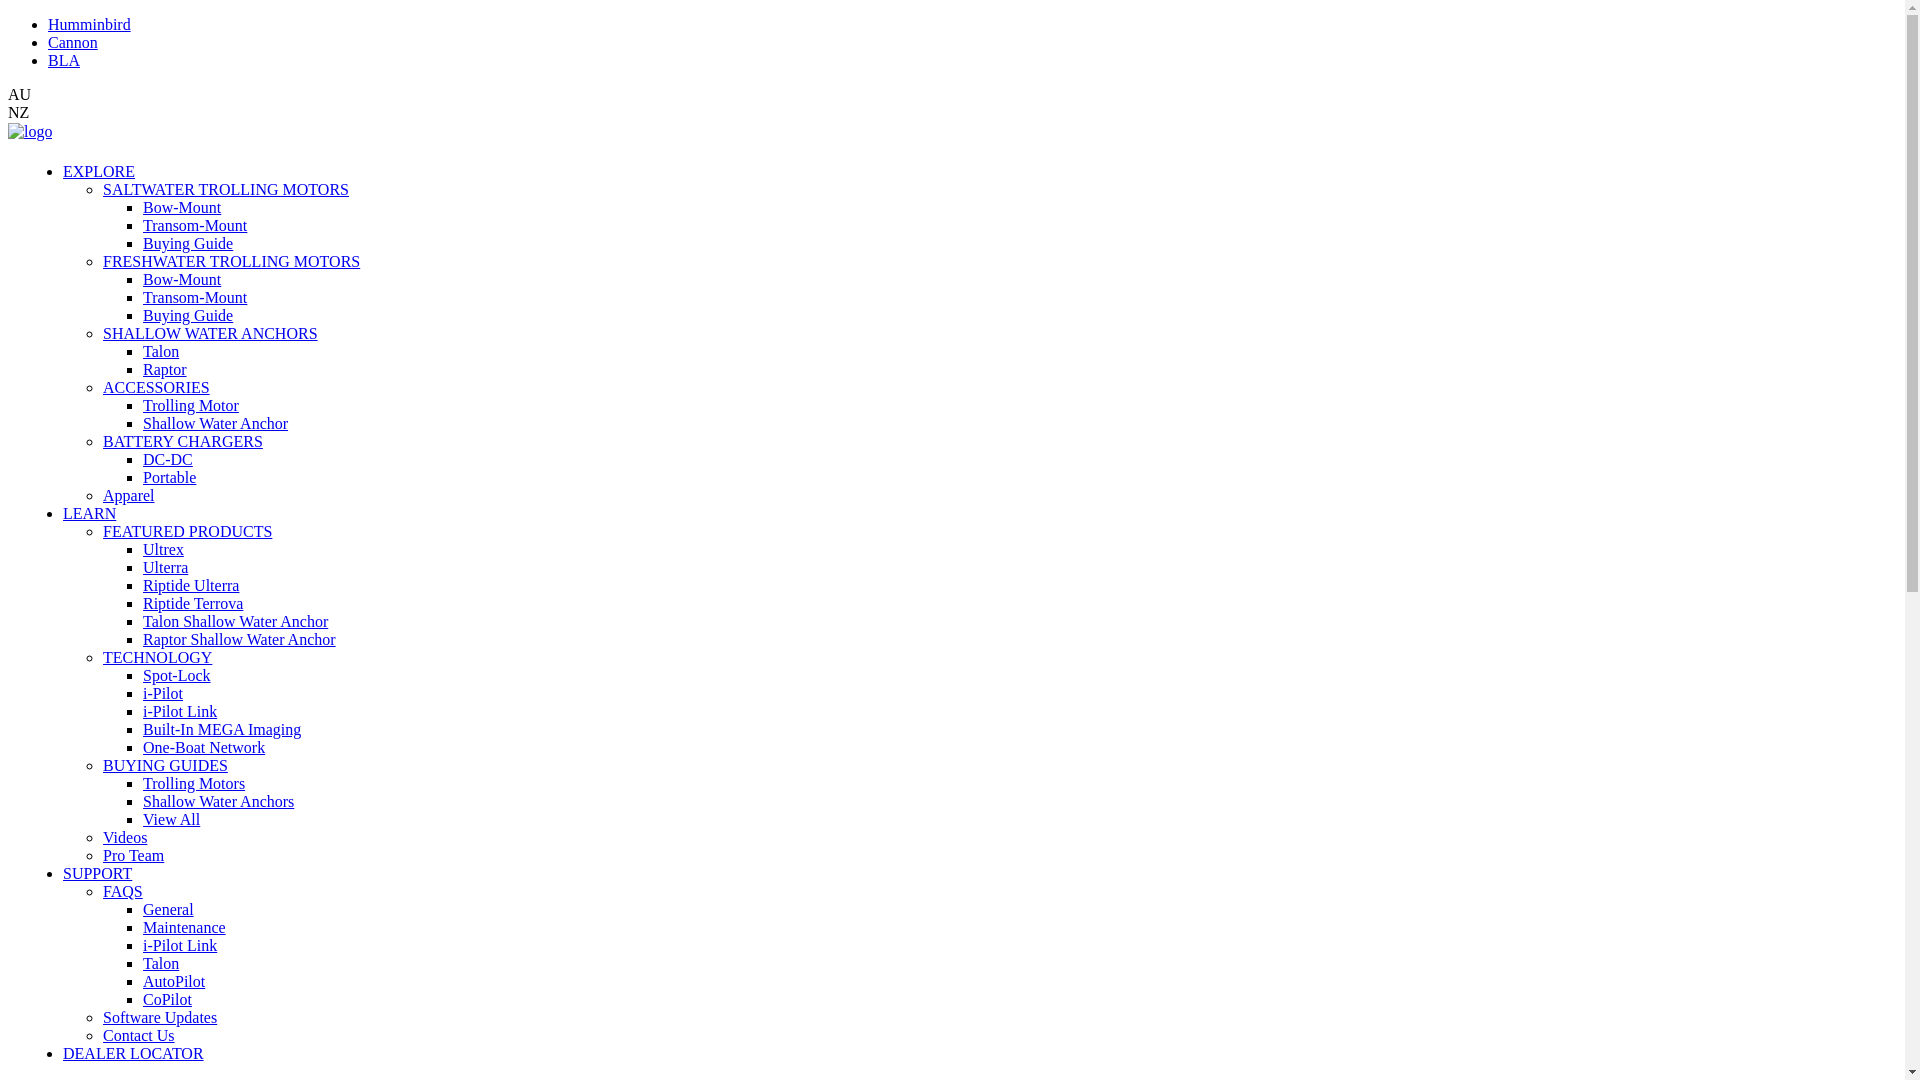 The image size is (1920, 1080). What do you see at coordinates (168, 1000) in the screenshot?
I see `CoPilot` at bounding box center [168, 1000].